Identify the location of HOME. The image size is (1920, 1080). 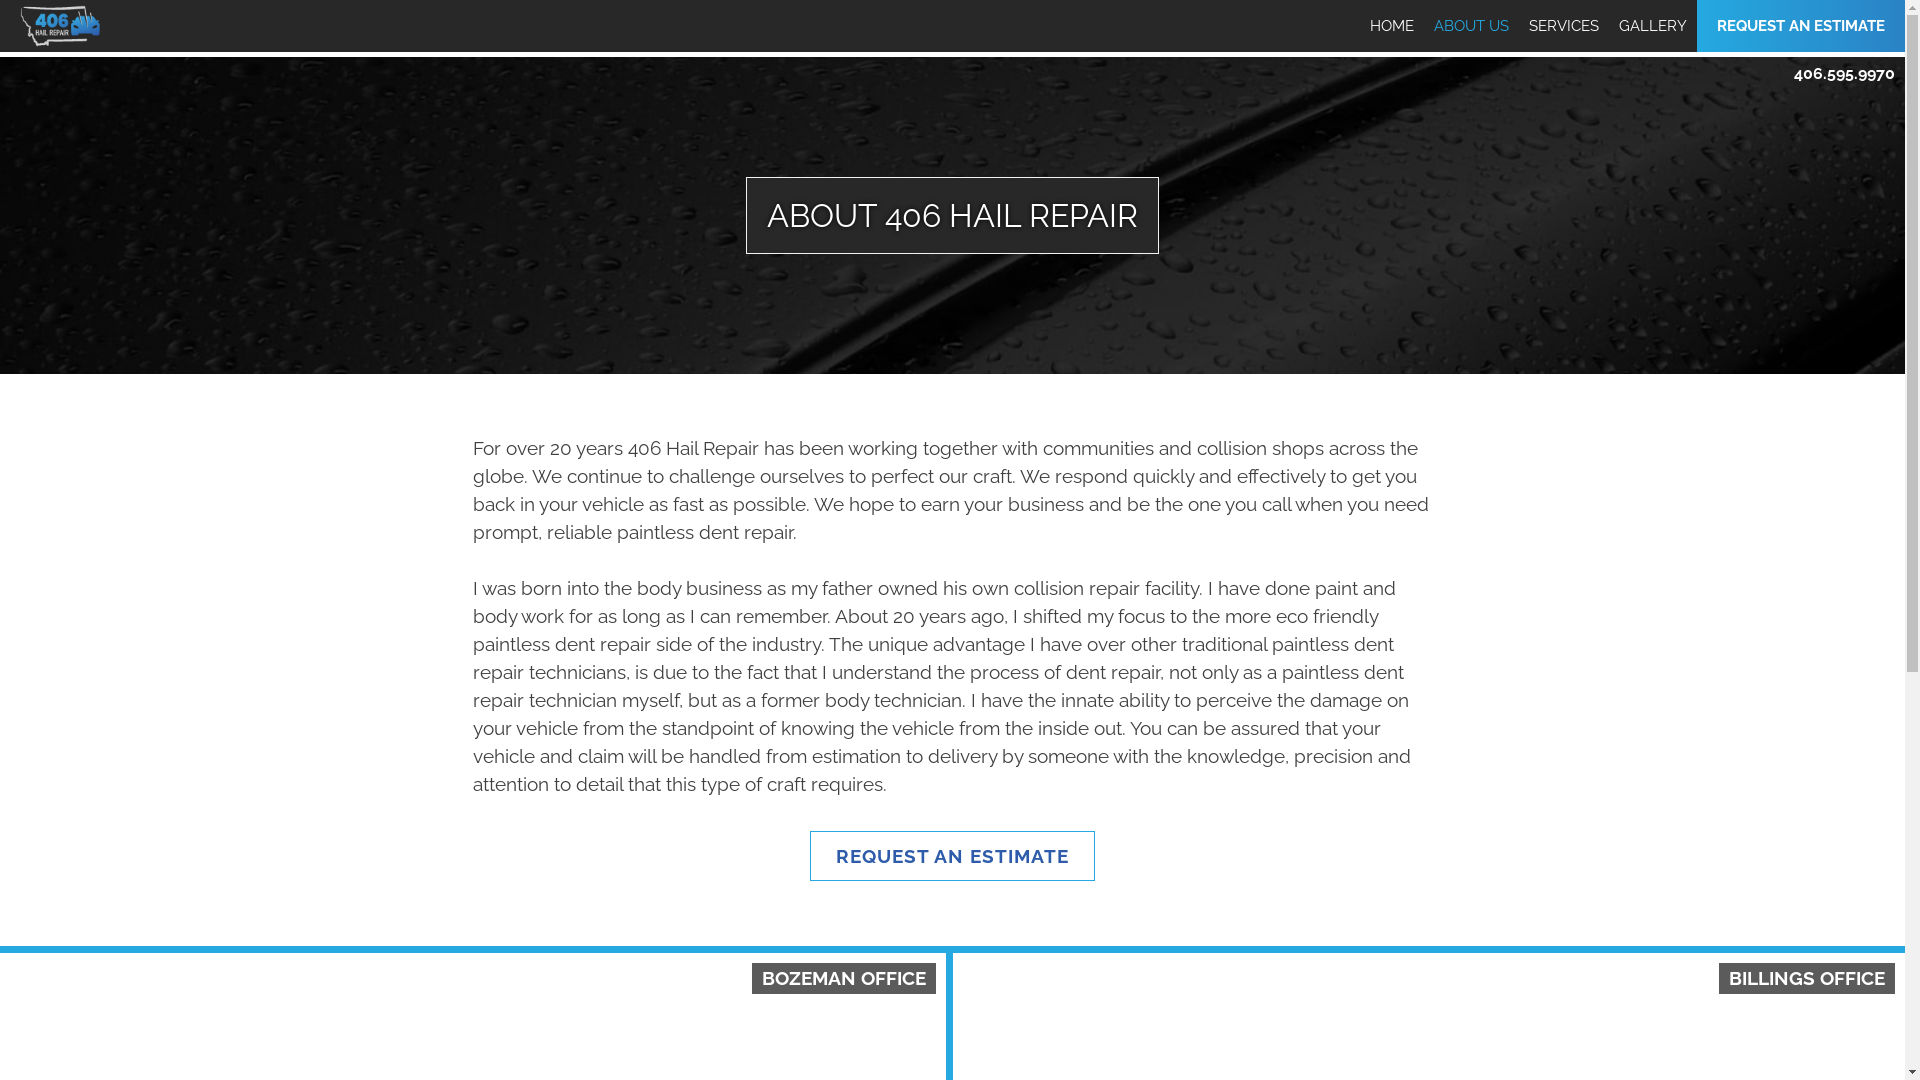
(1392, 26).